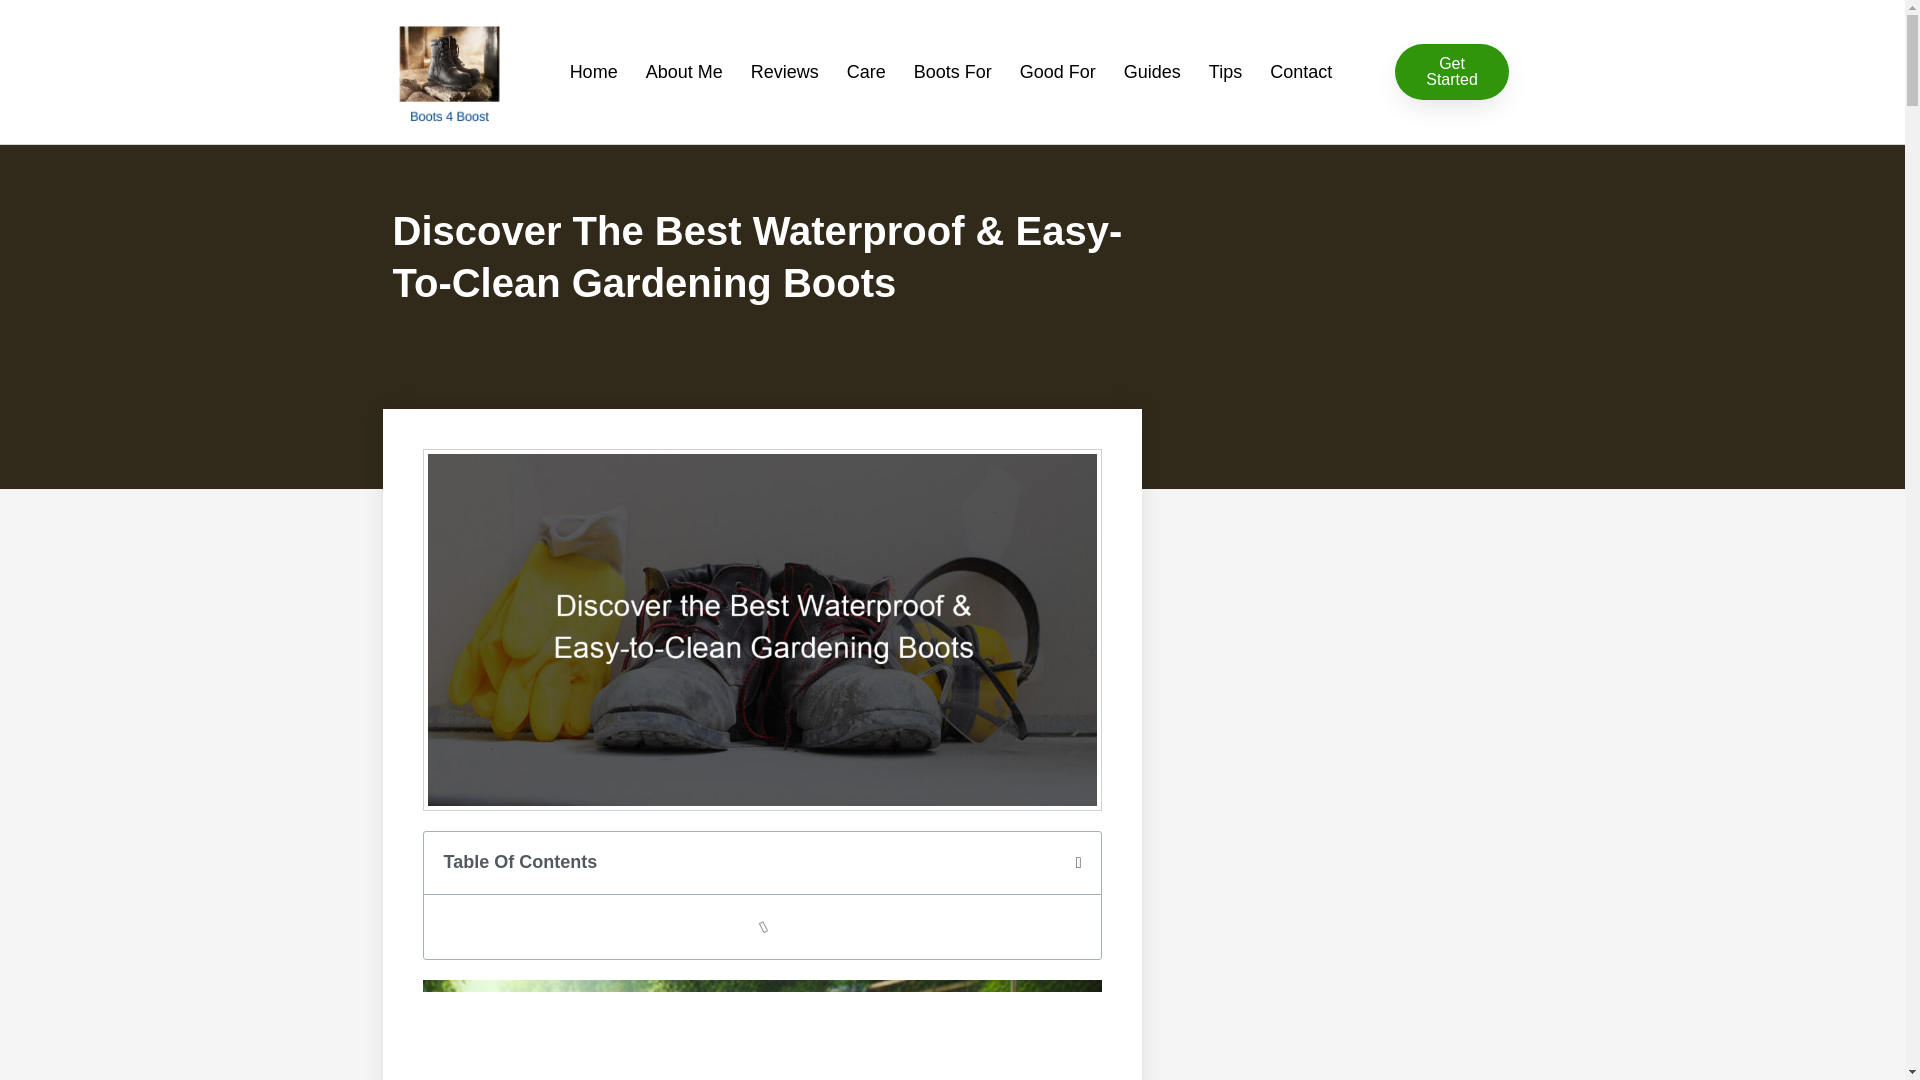 The image size is (1920, 1080). Describe the element at coordinates (953, 72) in the screenshot. I see `Boots For` at that location.